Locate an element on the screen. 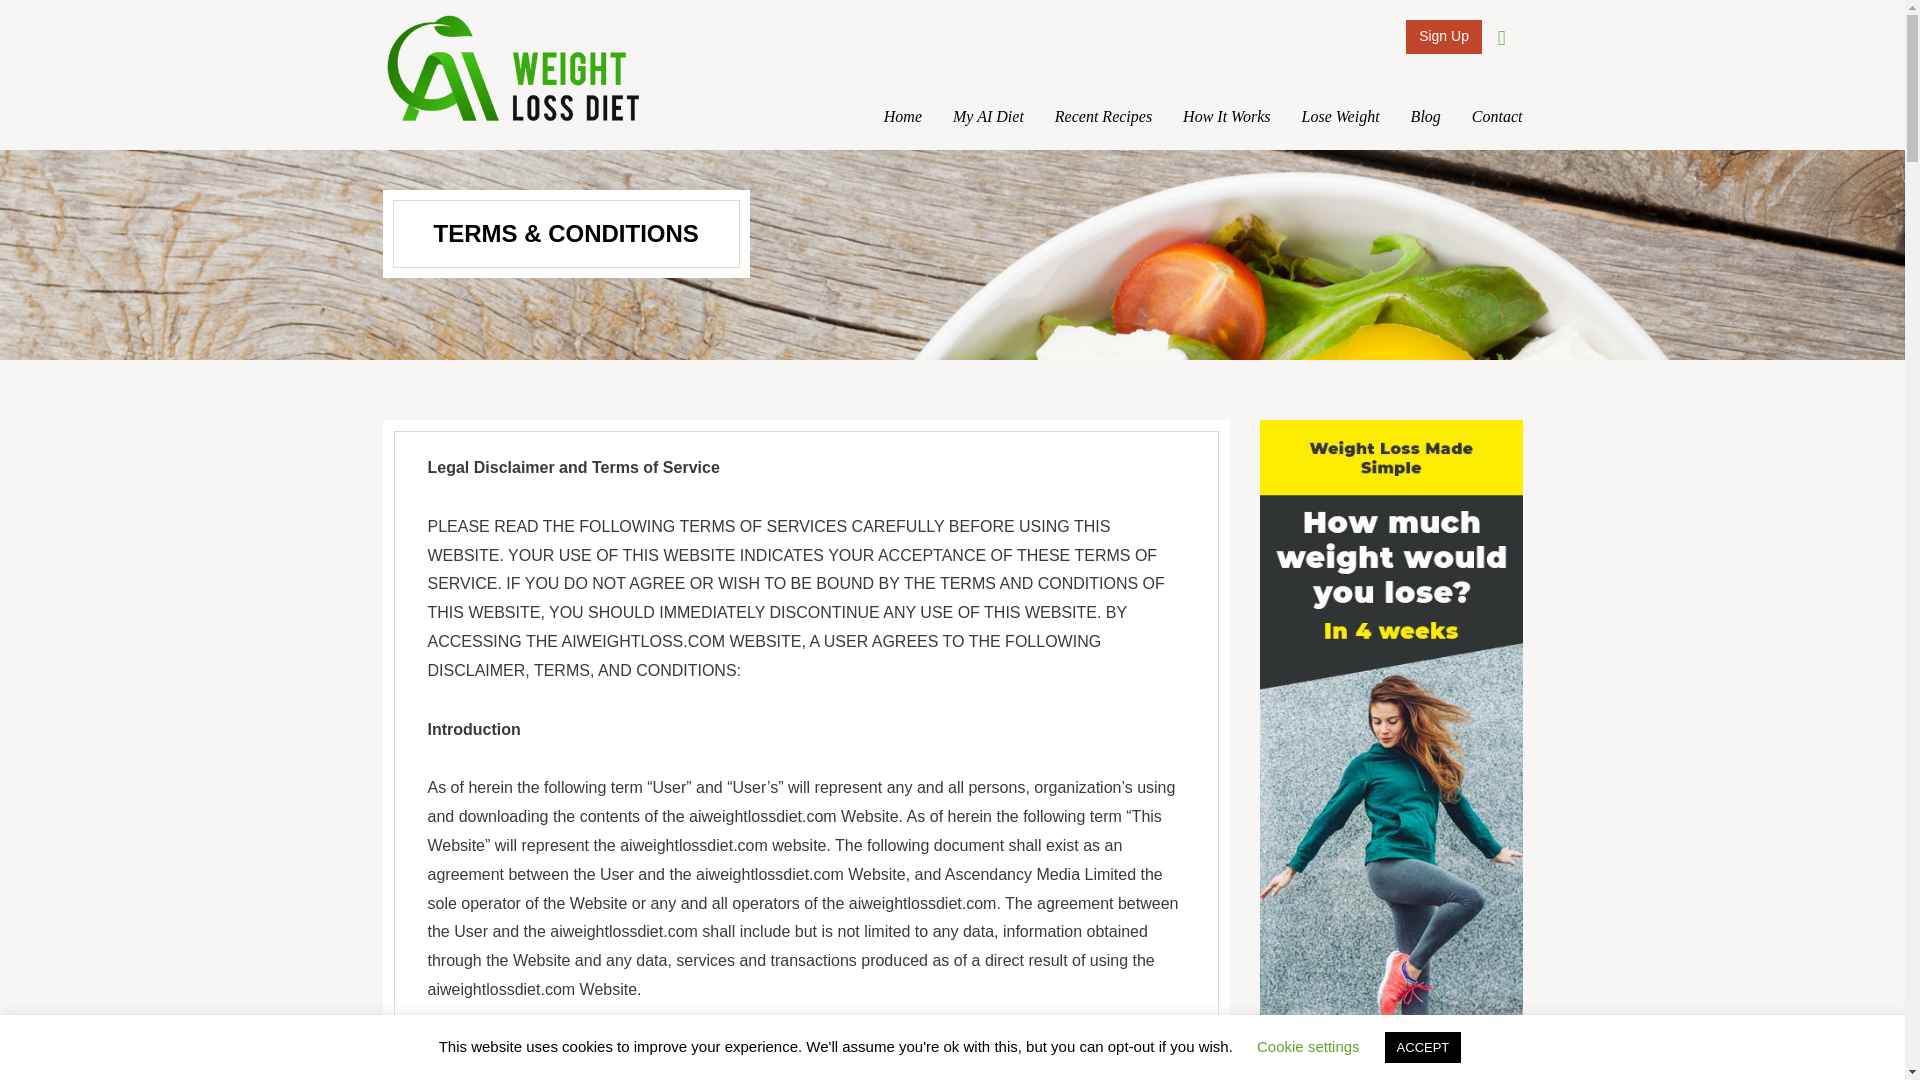  My AI Diet is located at coordinates (988, 117).